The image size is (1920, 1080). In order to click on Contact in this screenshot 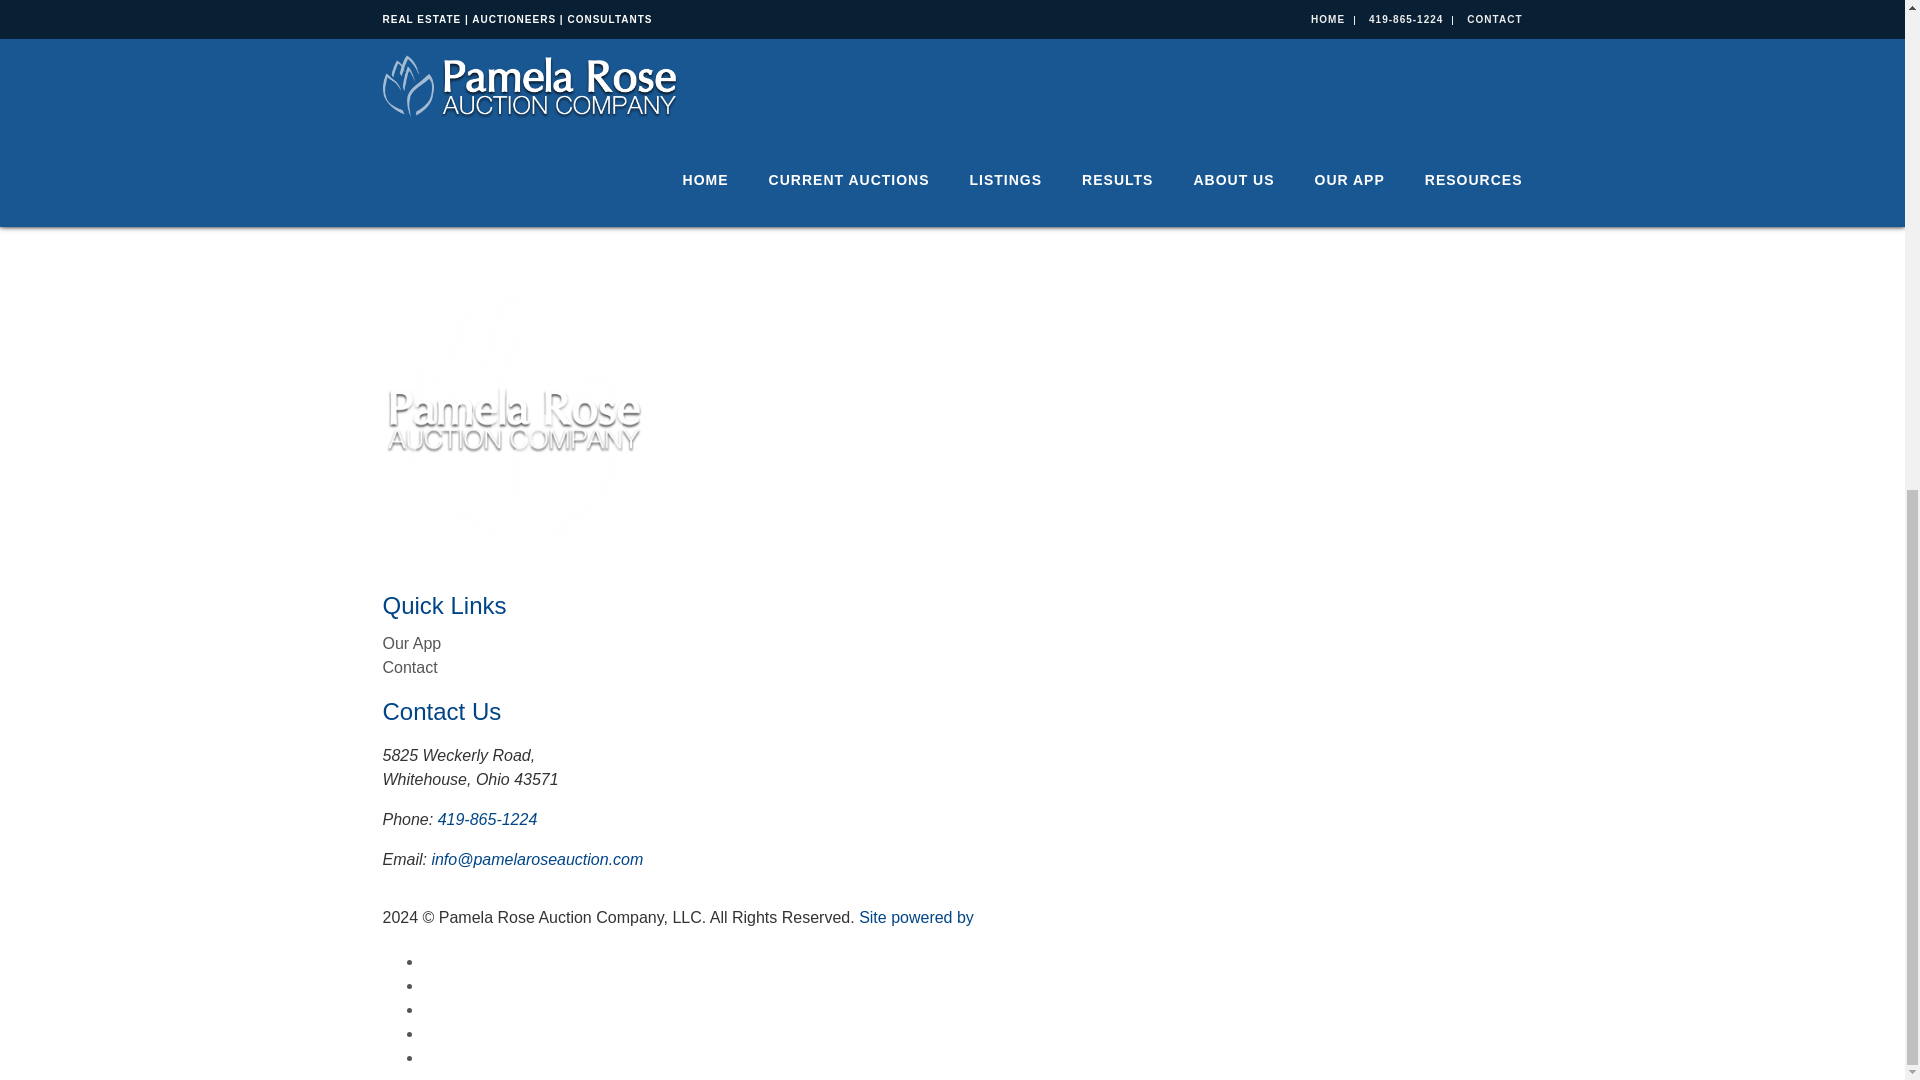, I will do `click(410, 667)`.